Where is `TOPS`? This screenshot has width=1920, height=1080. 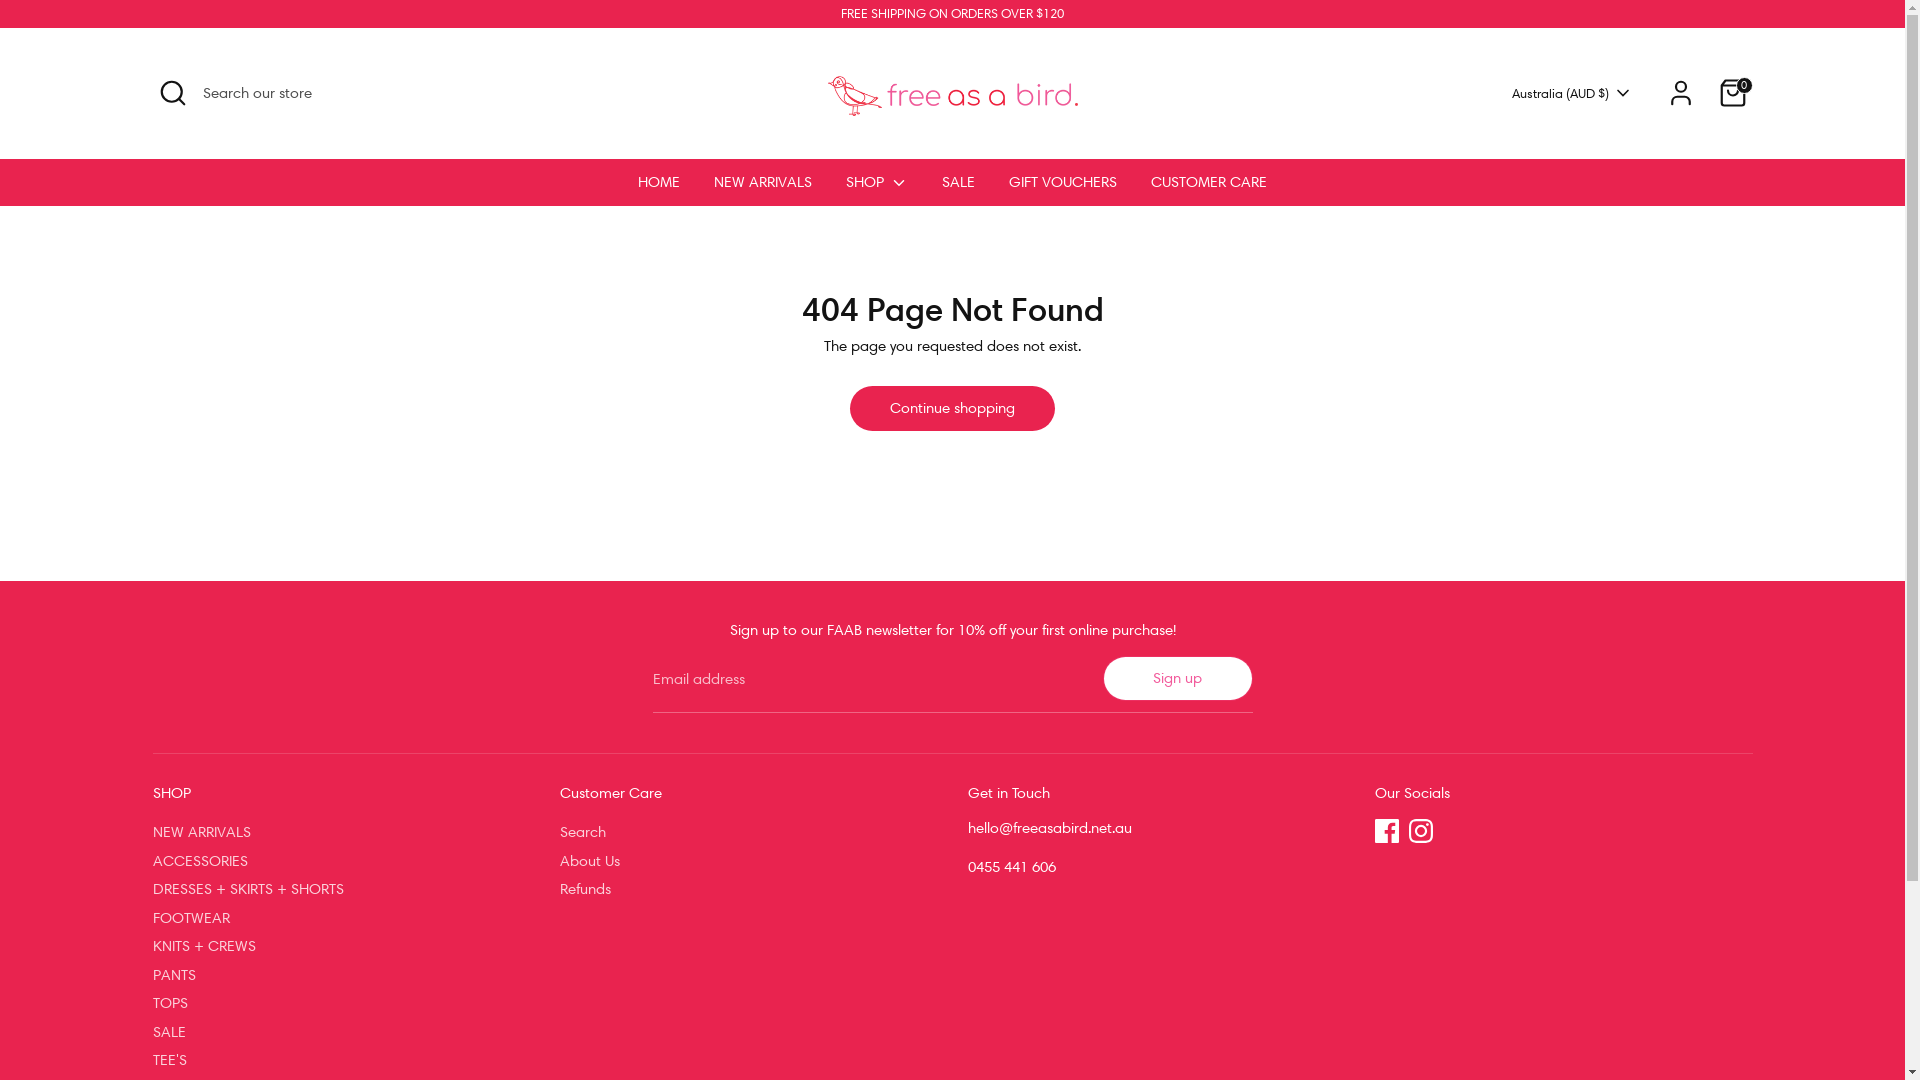 TOPS is located at coordinates (170, 1003).